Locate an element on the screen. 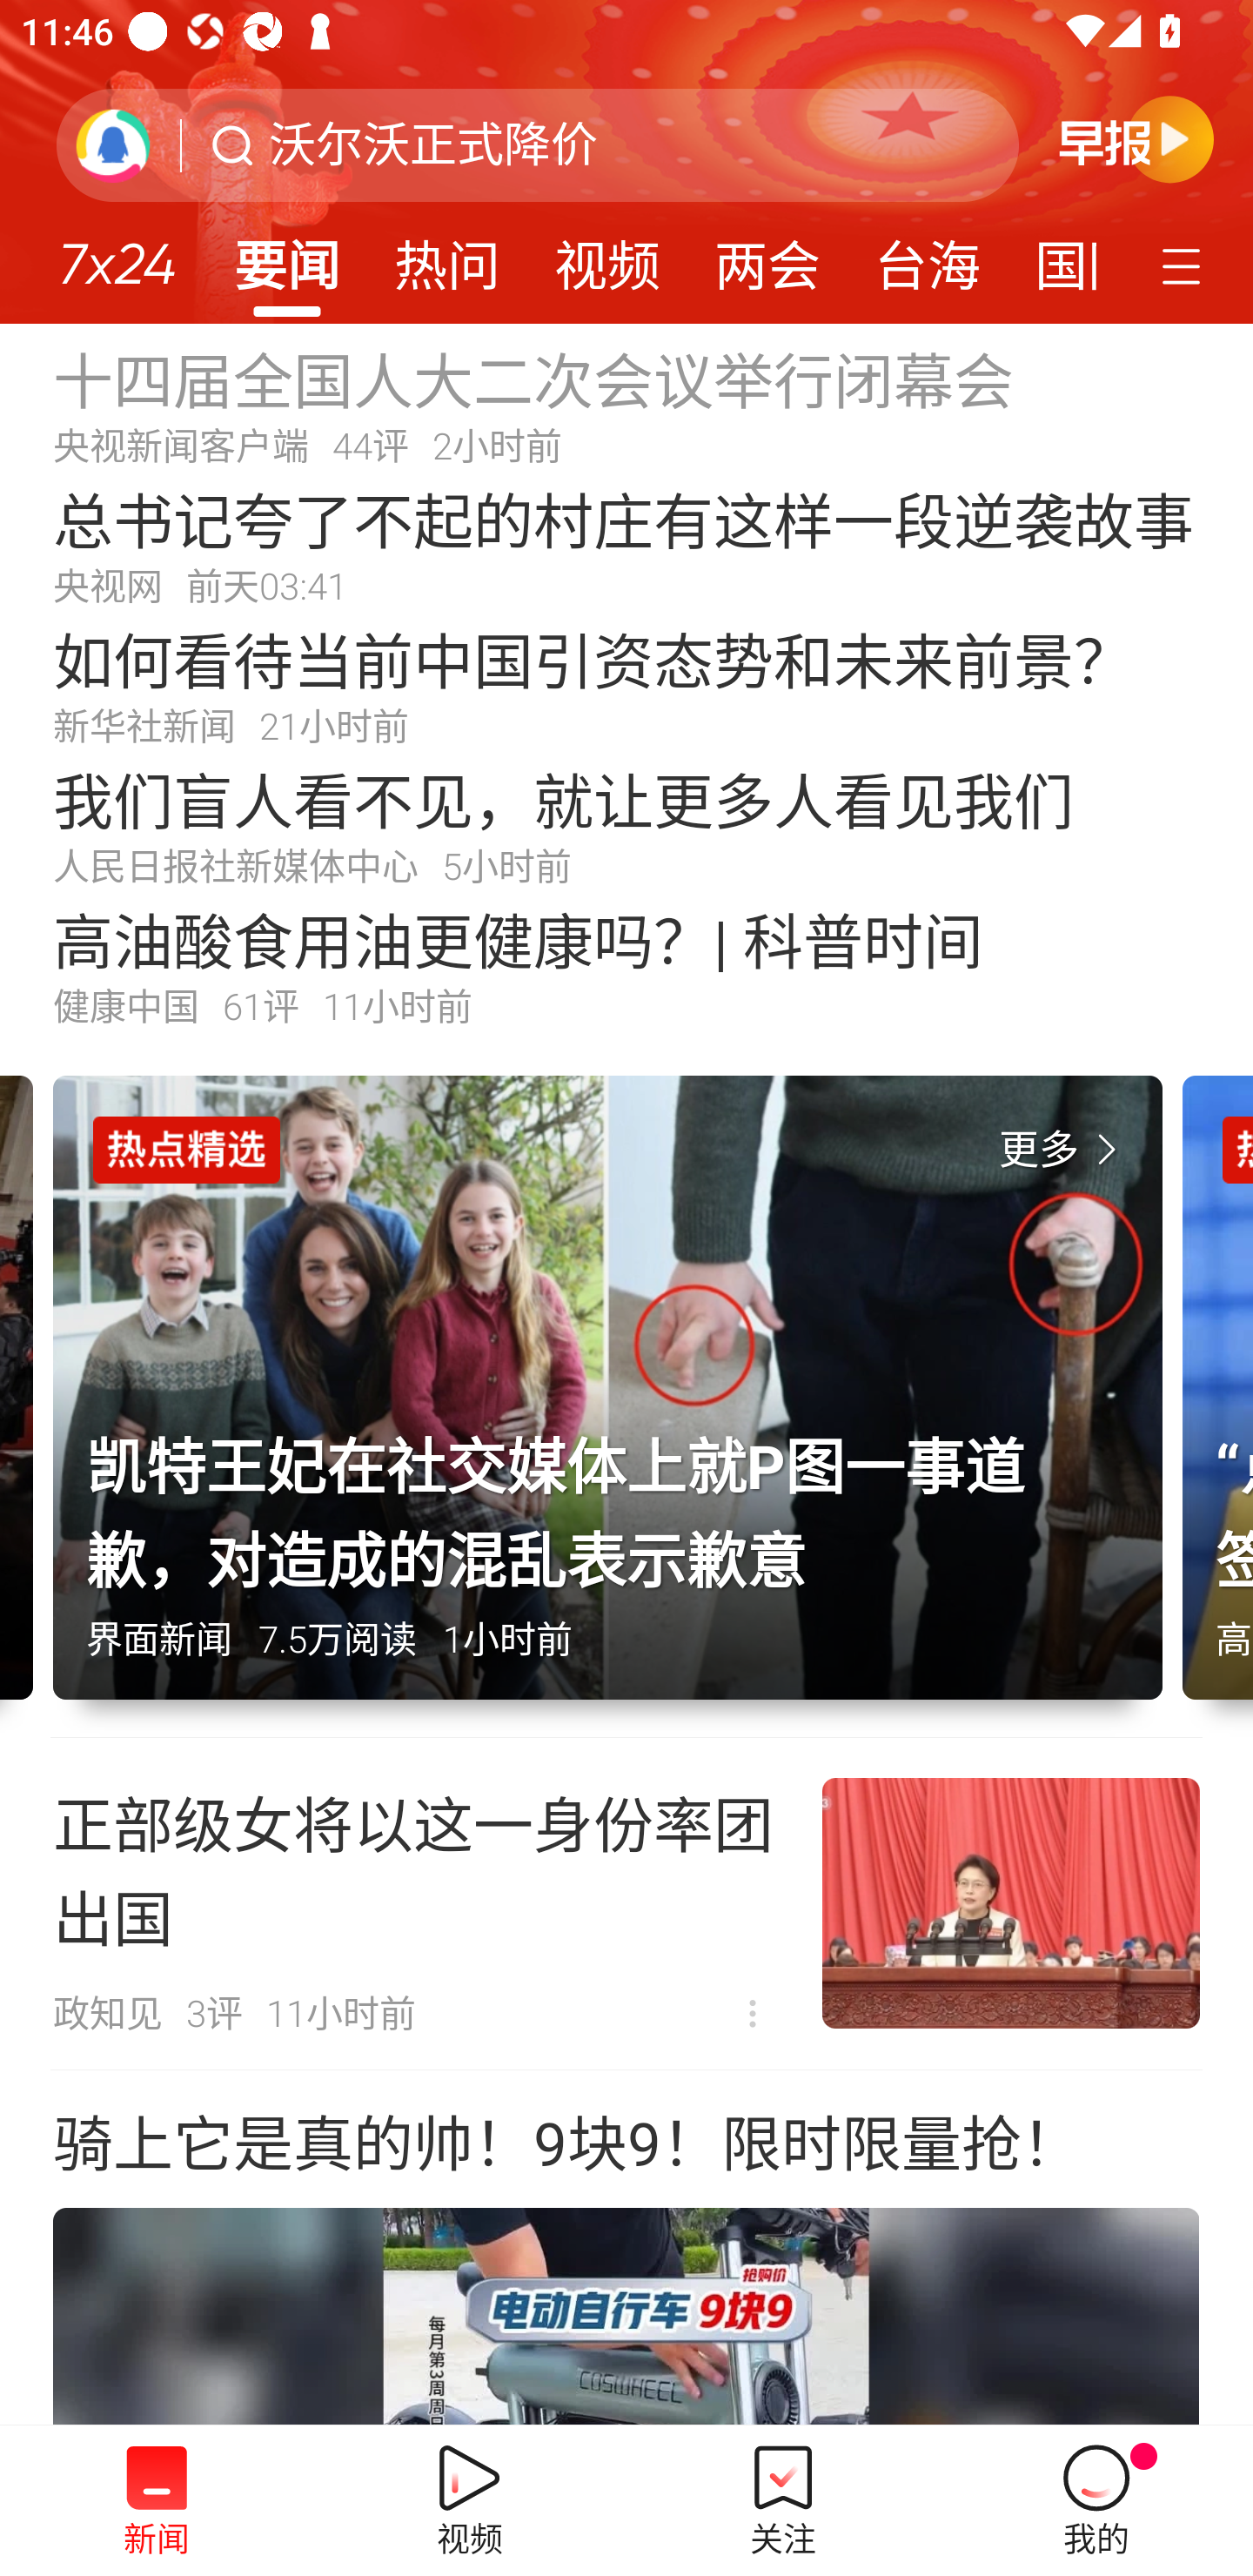 This screenshot has width=1253, height=2576.  不感兴趣 is located at coordinates (753, 2014).